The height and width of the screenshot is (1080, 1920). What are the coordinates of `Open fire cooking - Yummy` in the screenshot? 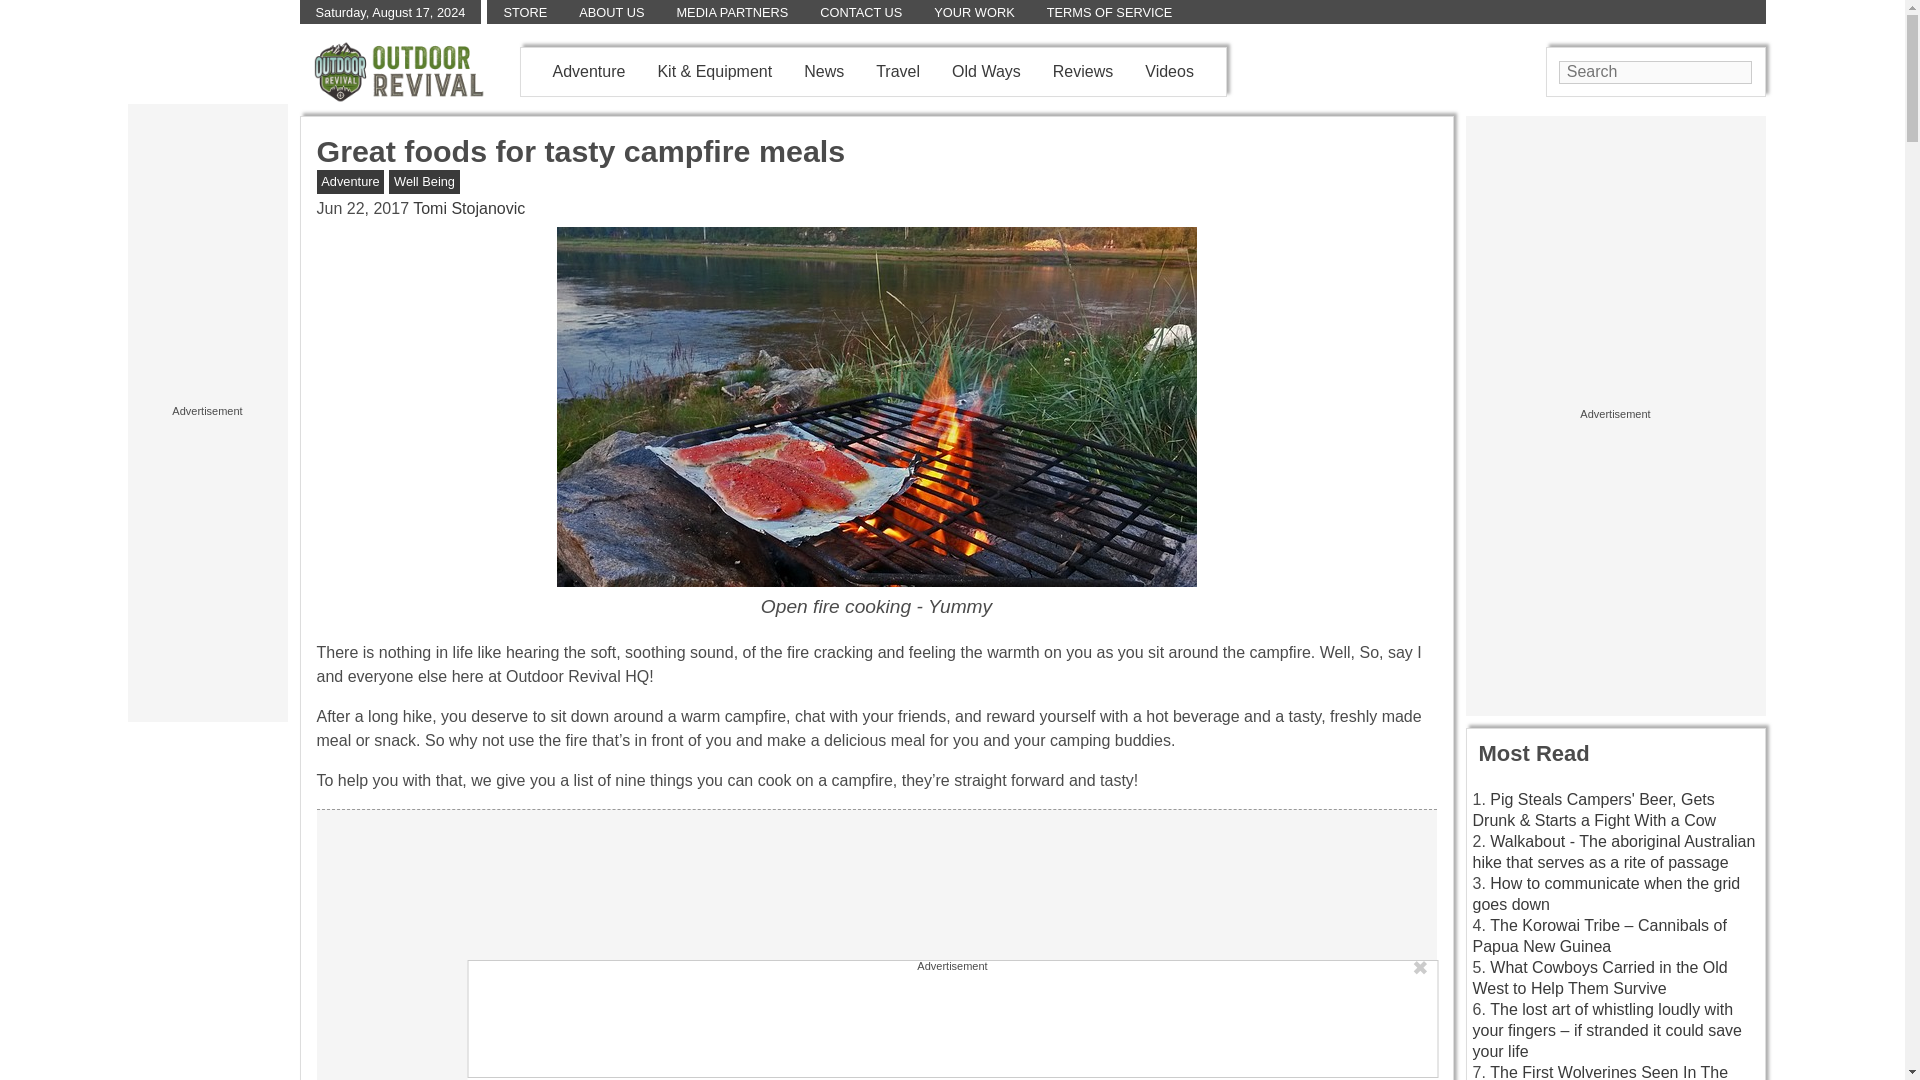 It's located at (876, 406).